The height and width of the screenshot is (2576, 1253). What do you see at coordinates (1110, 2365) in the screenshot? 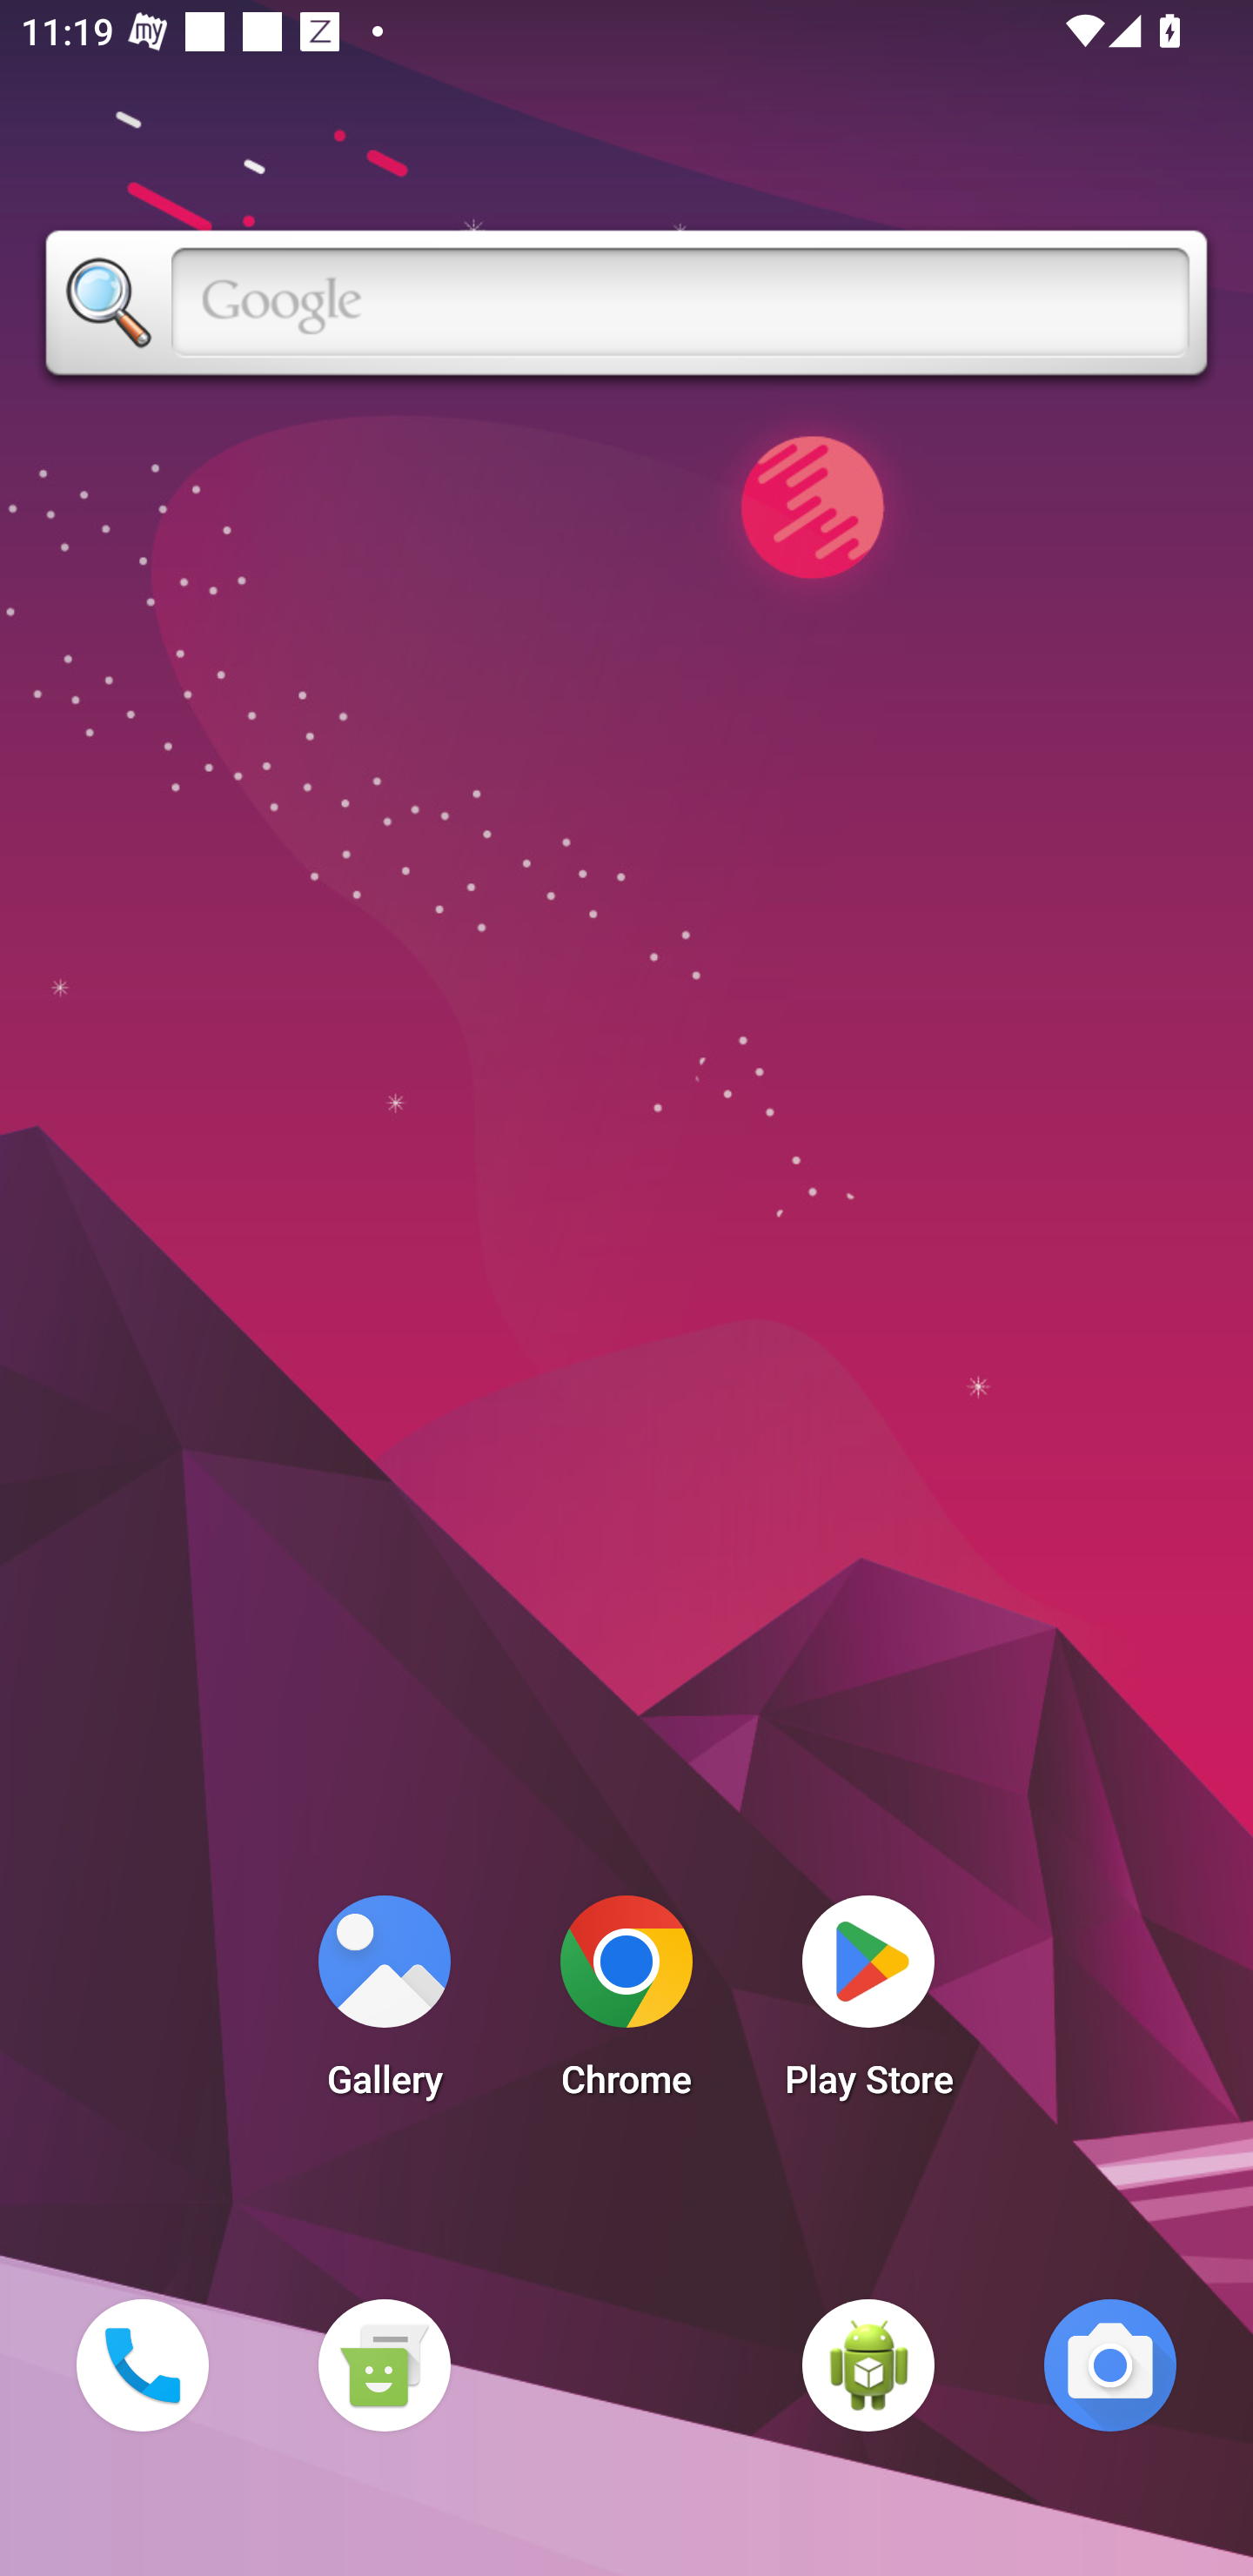
I see `Camera` at bounding box center [1110, 2365].